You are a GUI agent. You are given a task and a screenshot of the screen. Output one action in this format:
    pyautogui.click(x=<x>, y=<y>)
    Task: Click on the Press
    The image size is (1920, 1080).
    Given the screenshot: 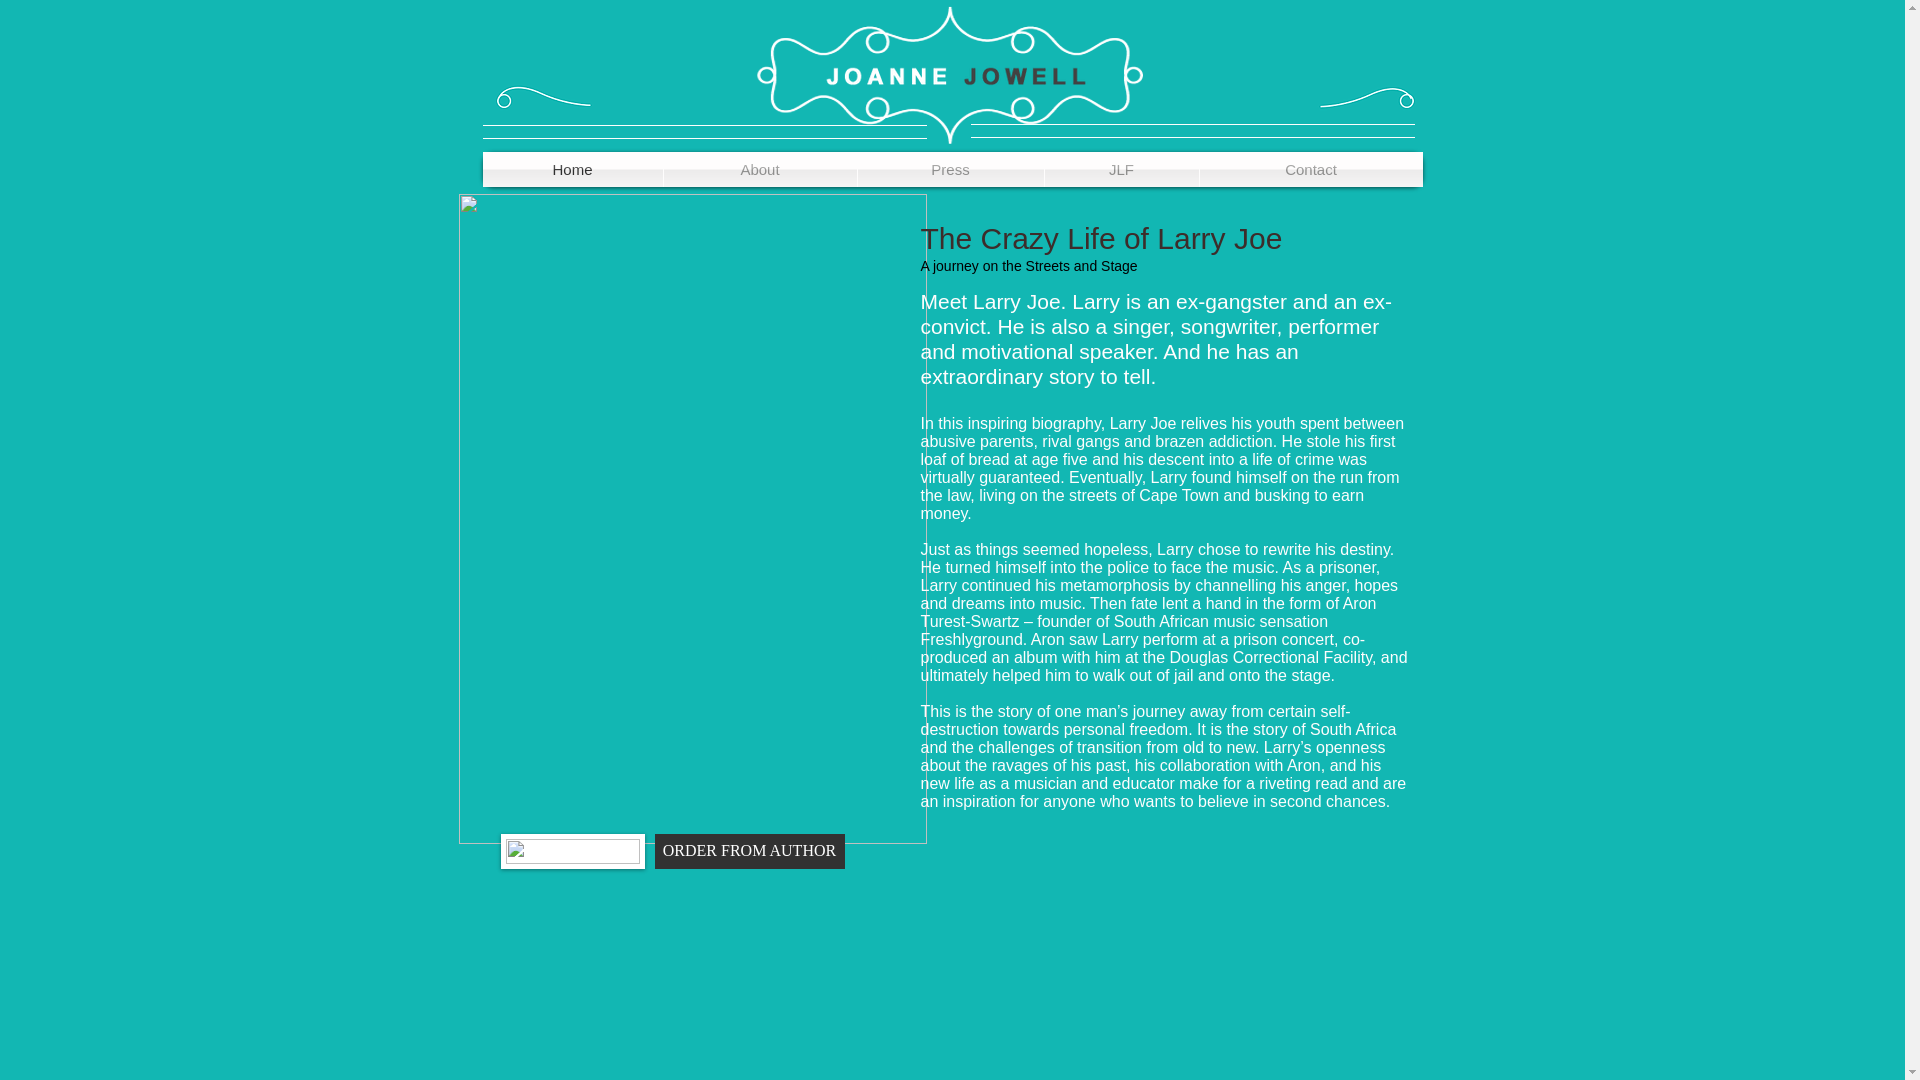 What is the action you would take?
    pyautogui.click(x=951, y=169)
    